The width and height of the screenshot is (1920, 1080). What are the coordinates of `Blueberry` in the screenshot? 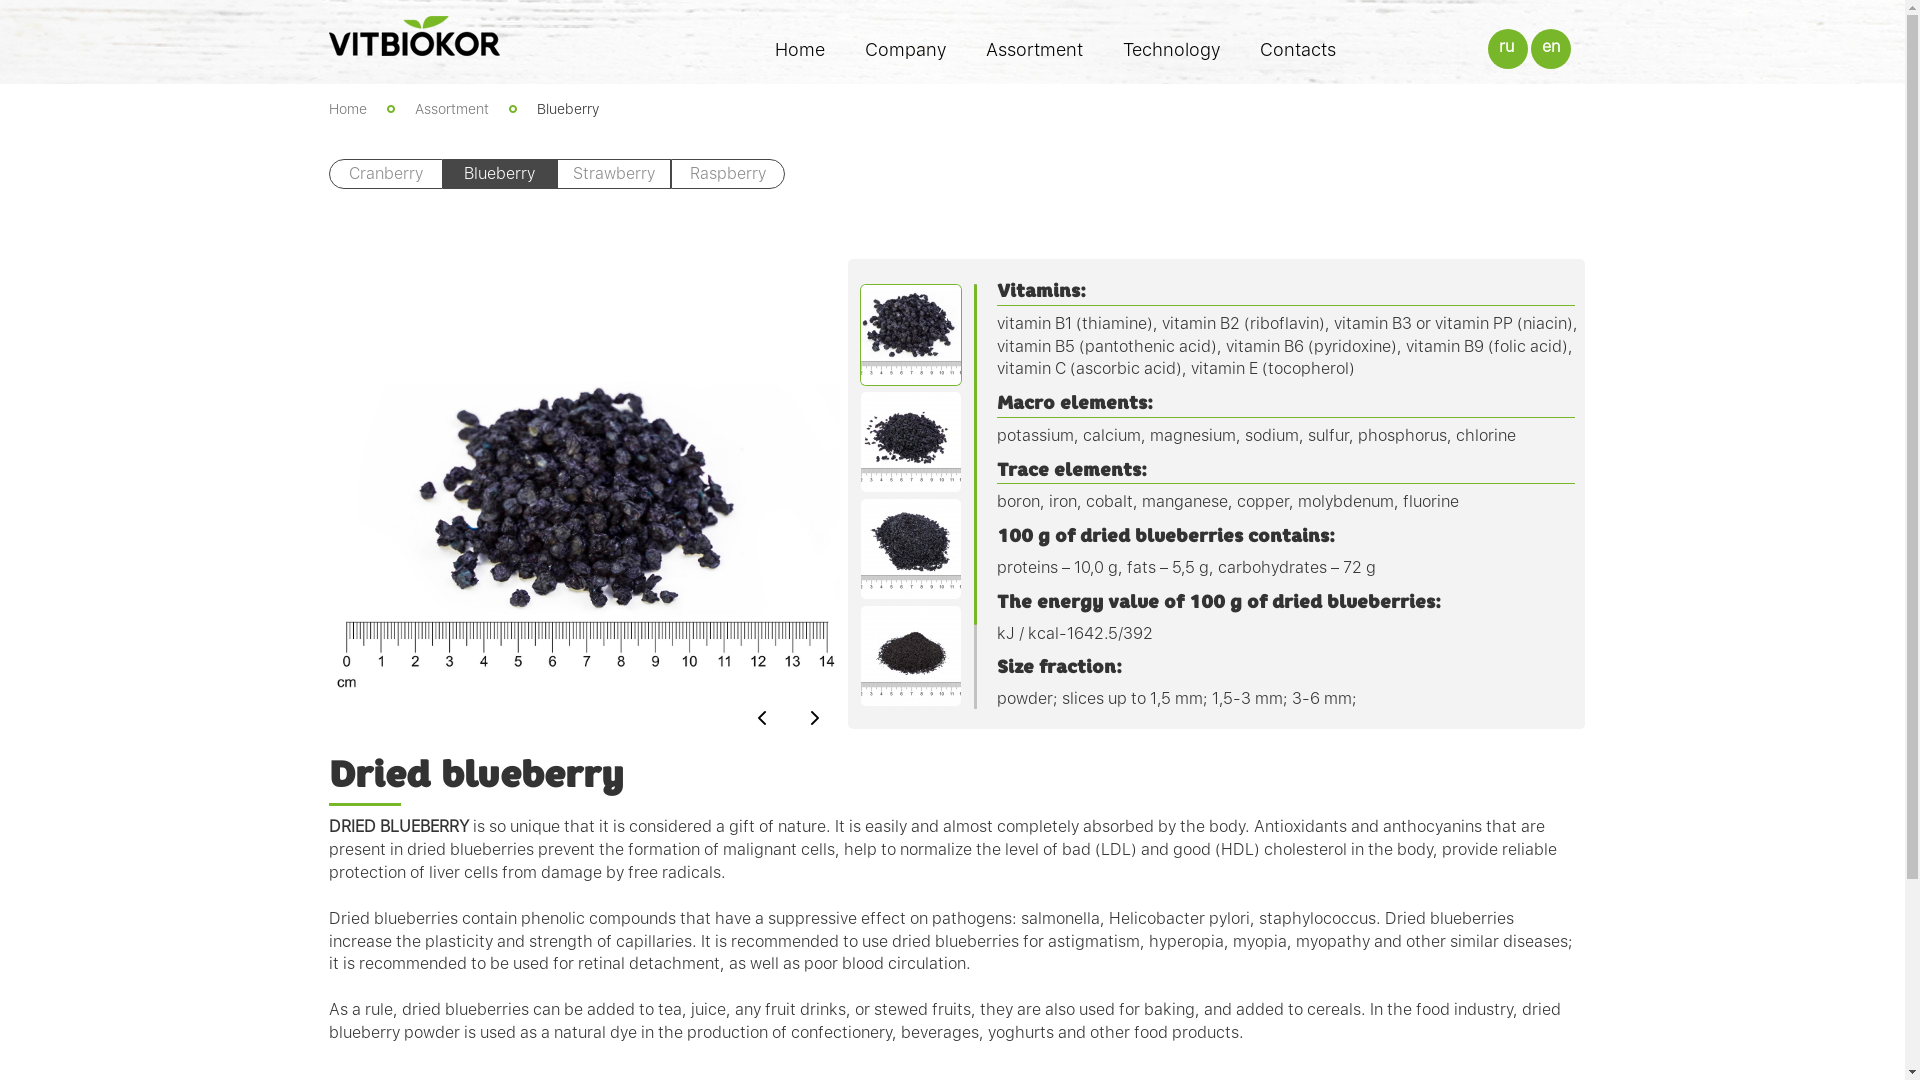 It's located at (499, 174).